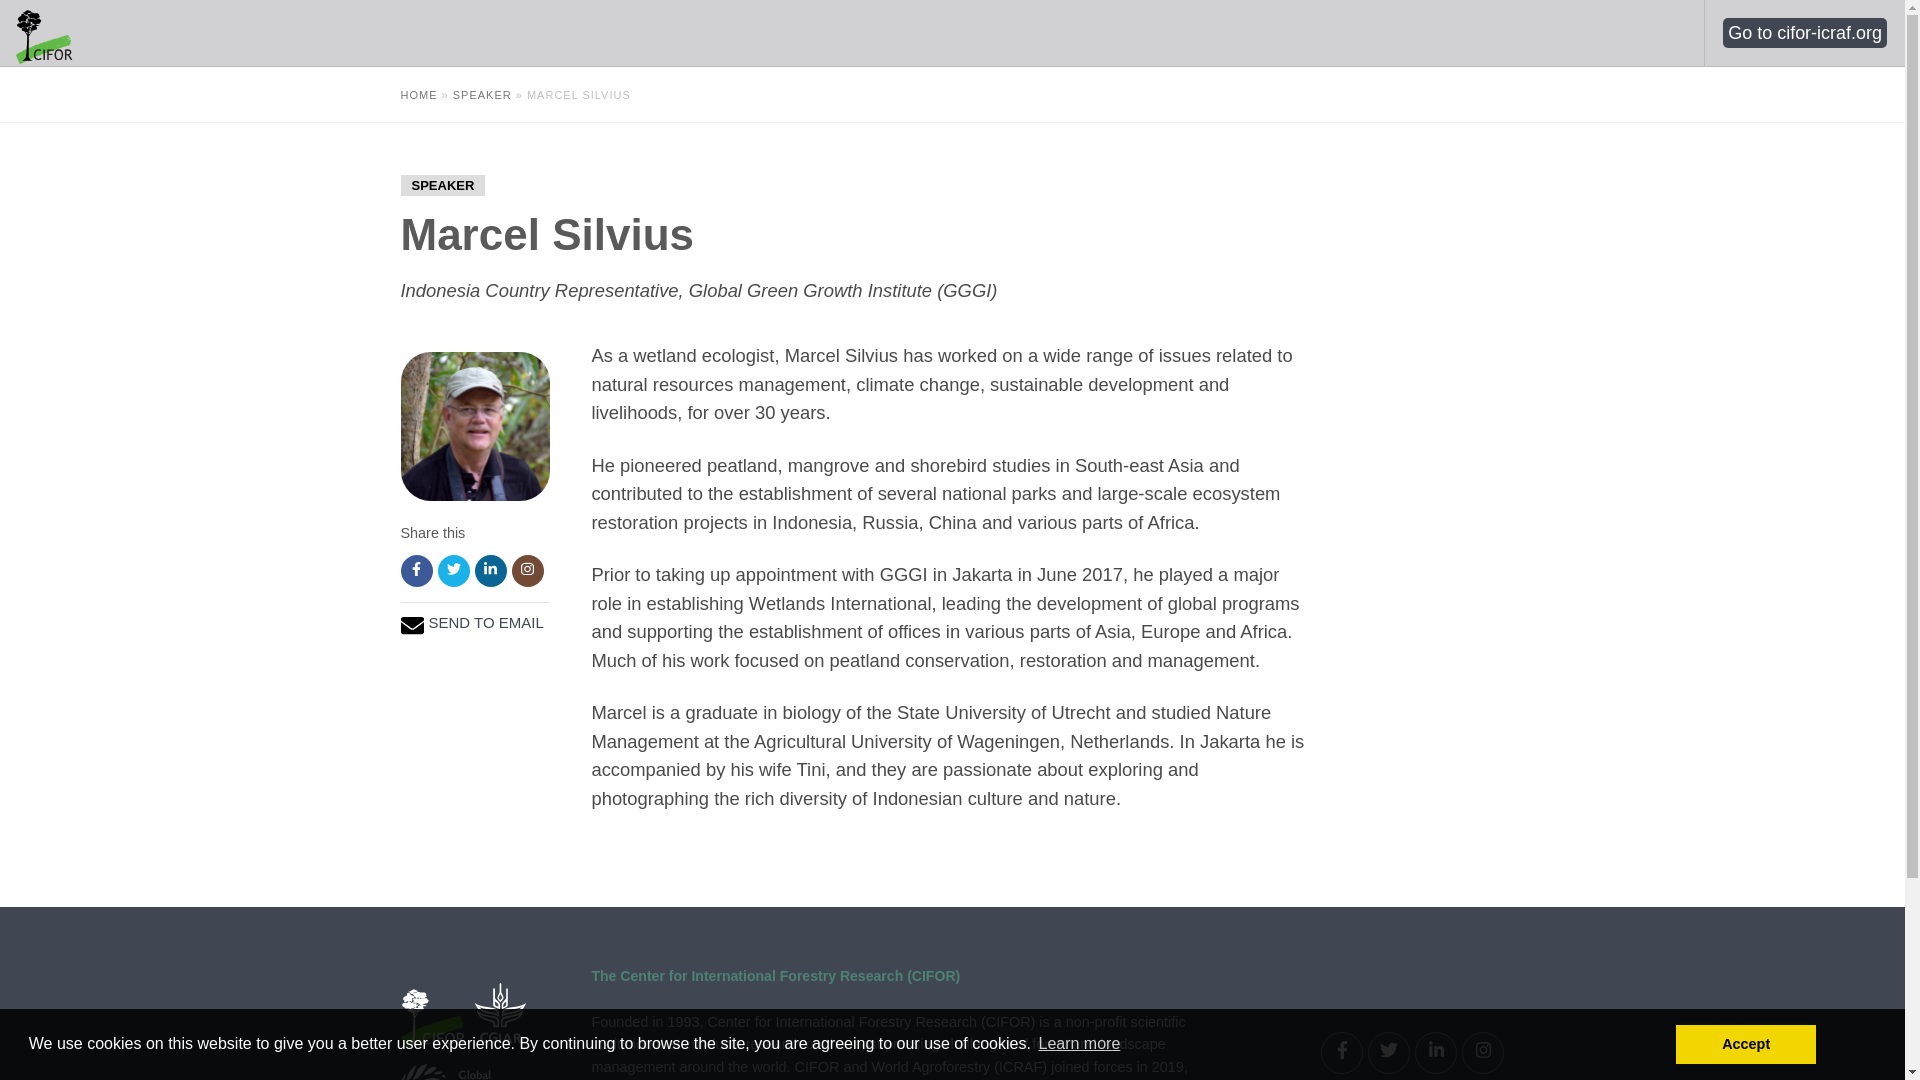 This screenshot has width=1920, height=1080. Describe the element at coordinates (1746, 1043) in the screenshot. I see `Accept` at that location.